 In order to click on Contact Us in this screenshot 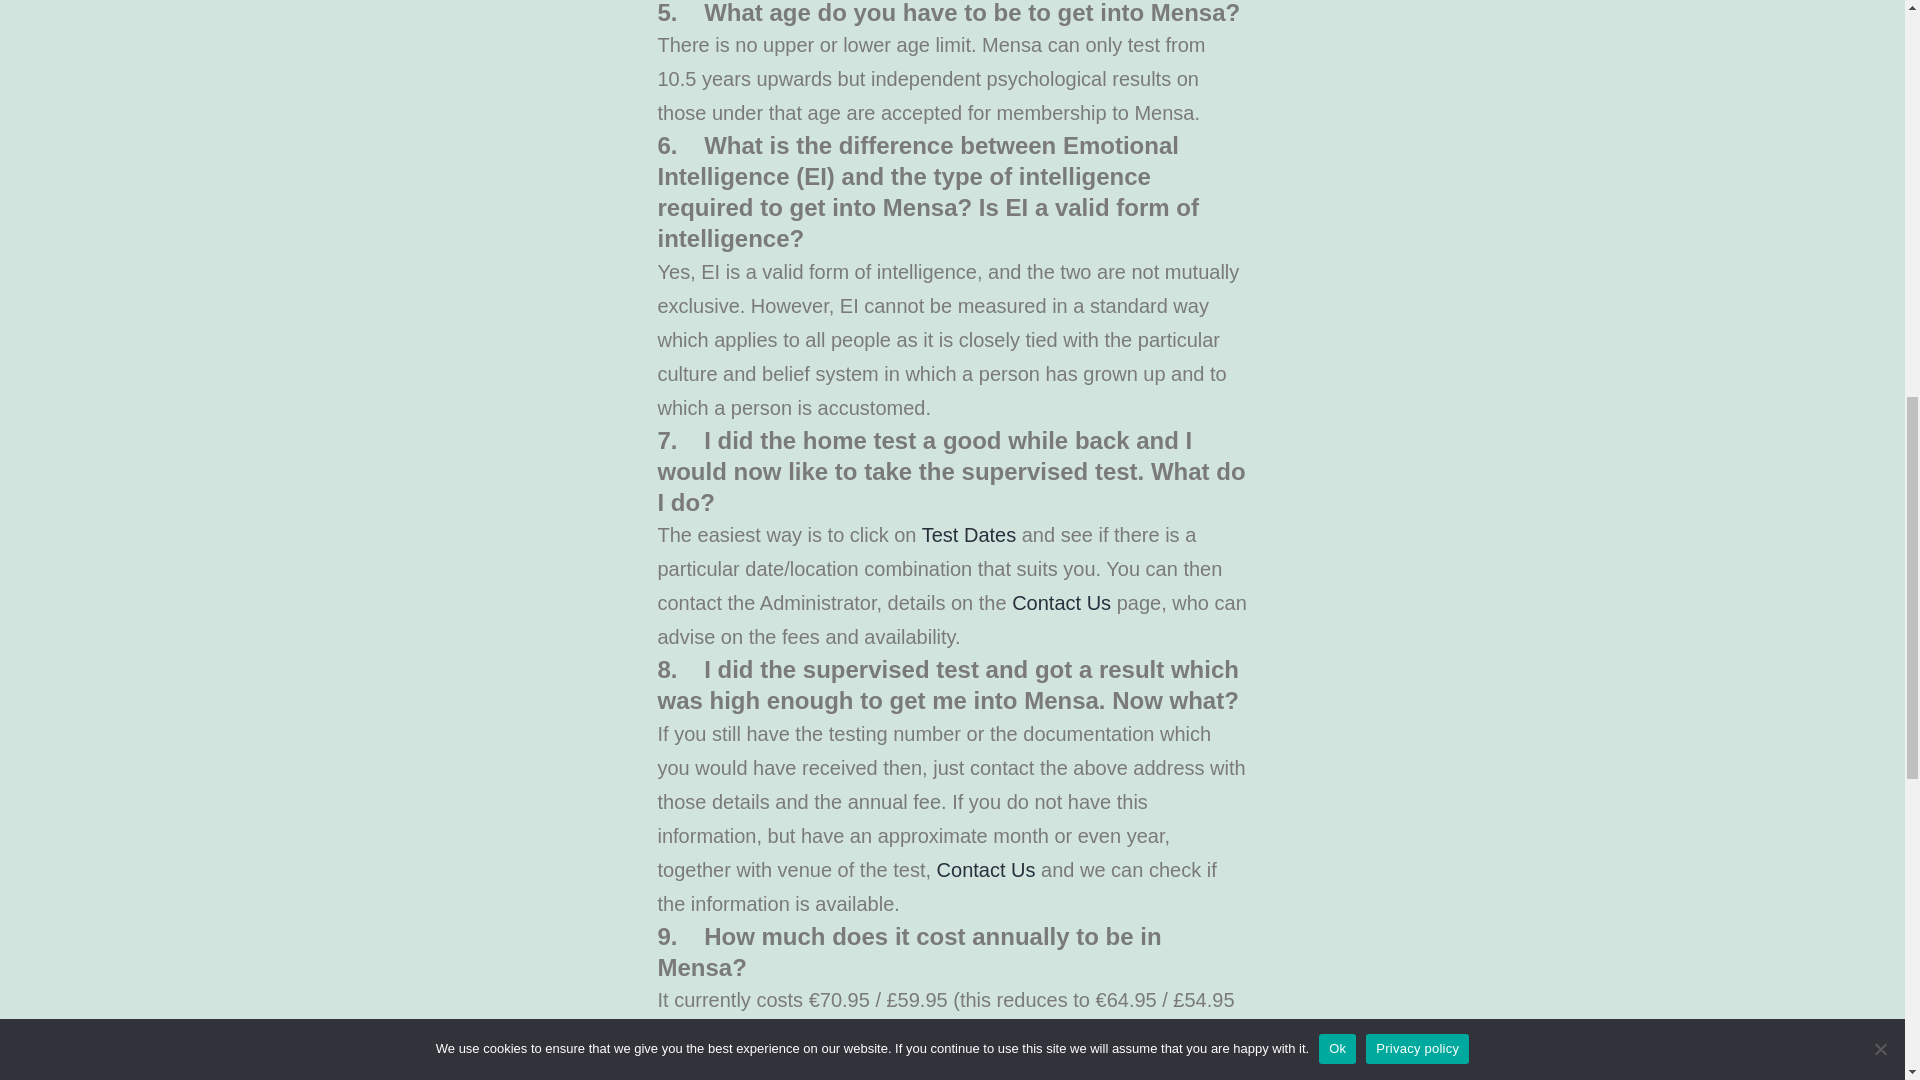, I will do `click(986, 870)`.